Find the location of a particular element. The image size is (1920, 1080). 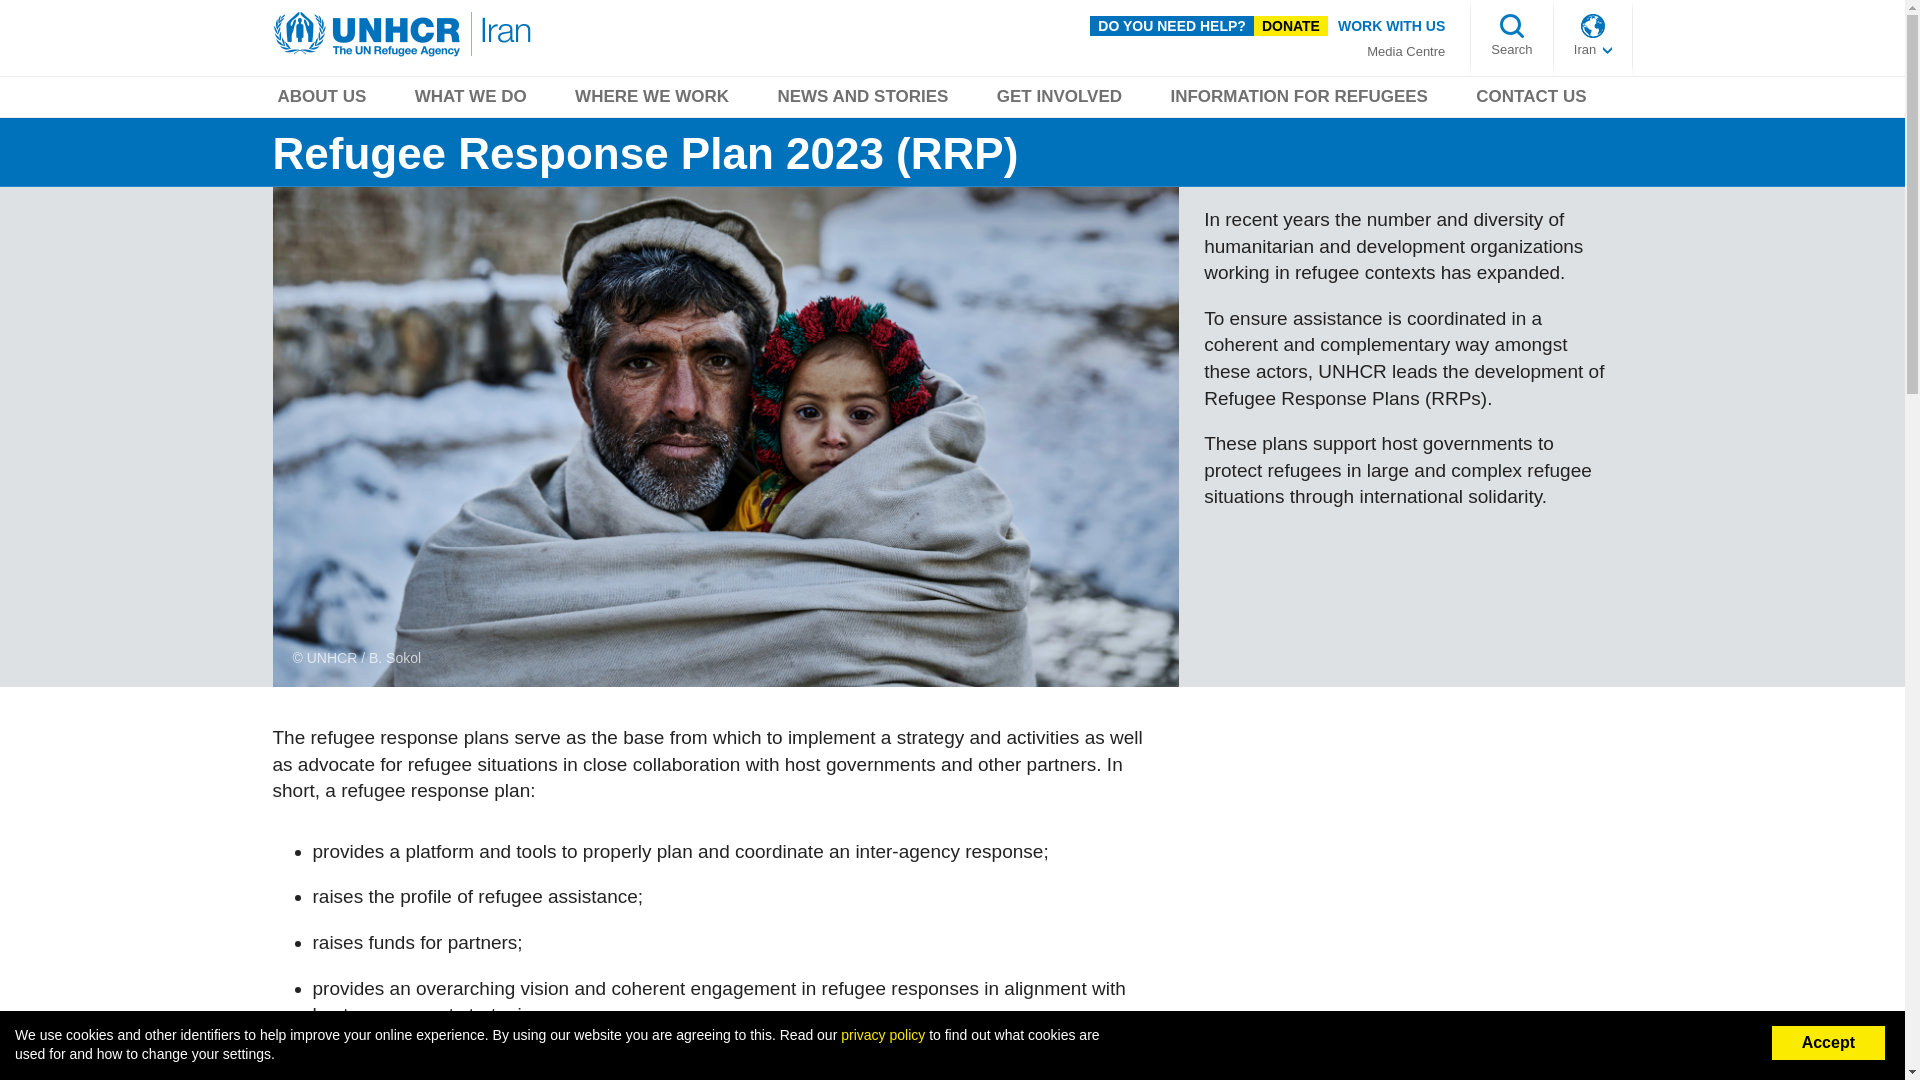

UNHCR International is located at coordinates (1593, 50).